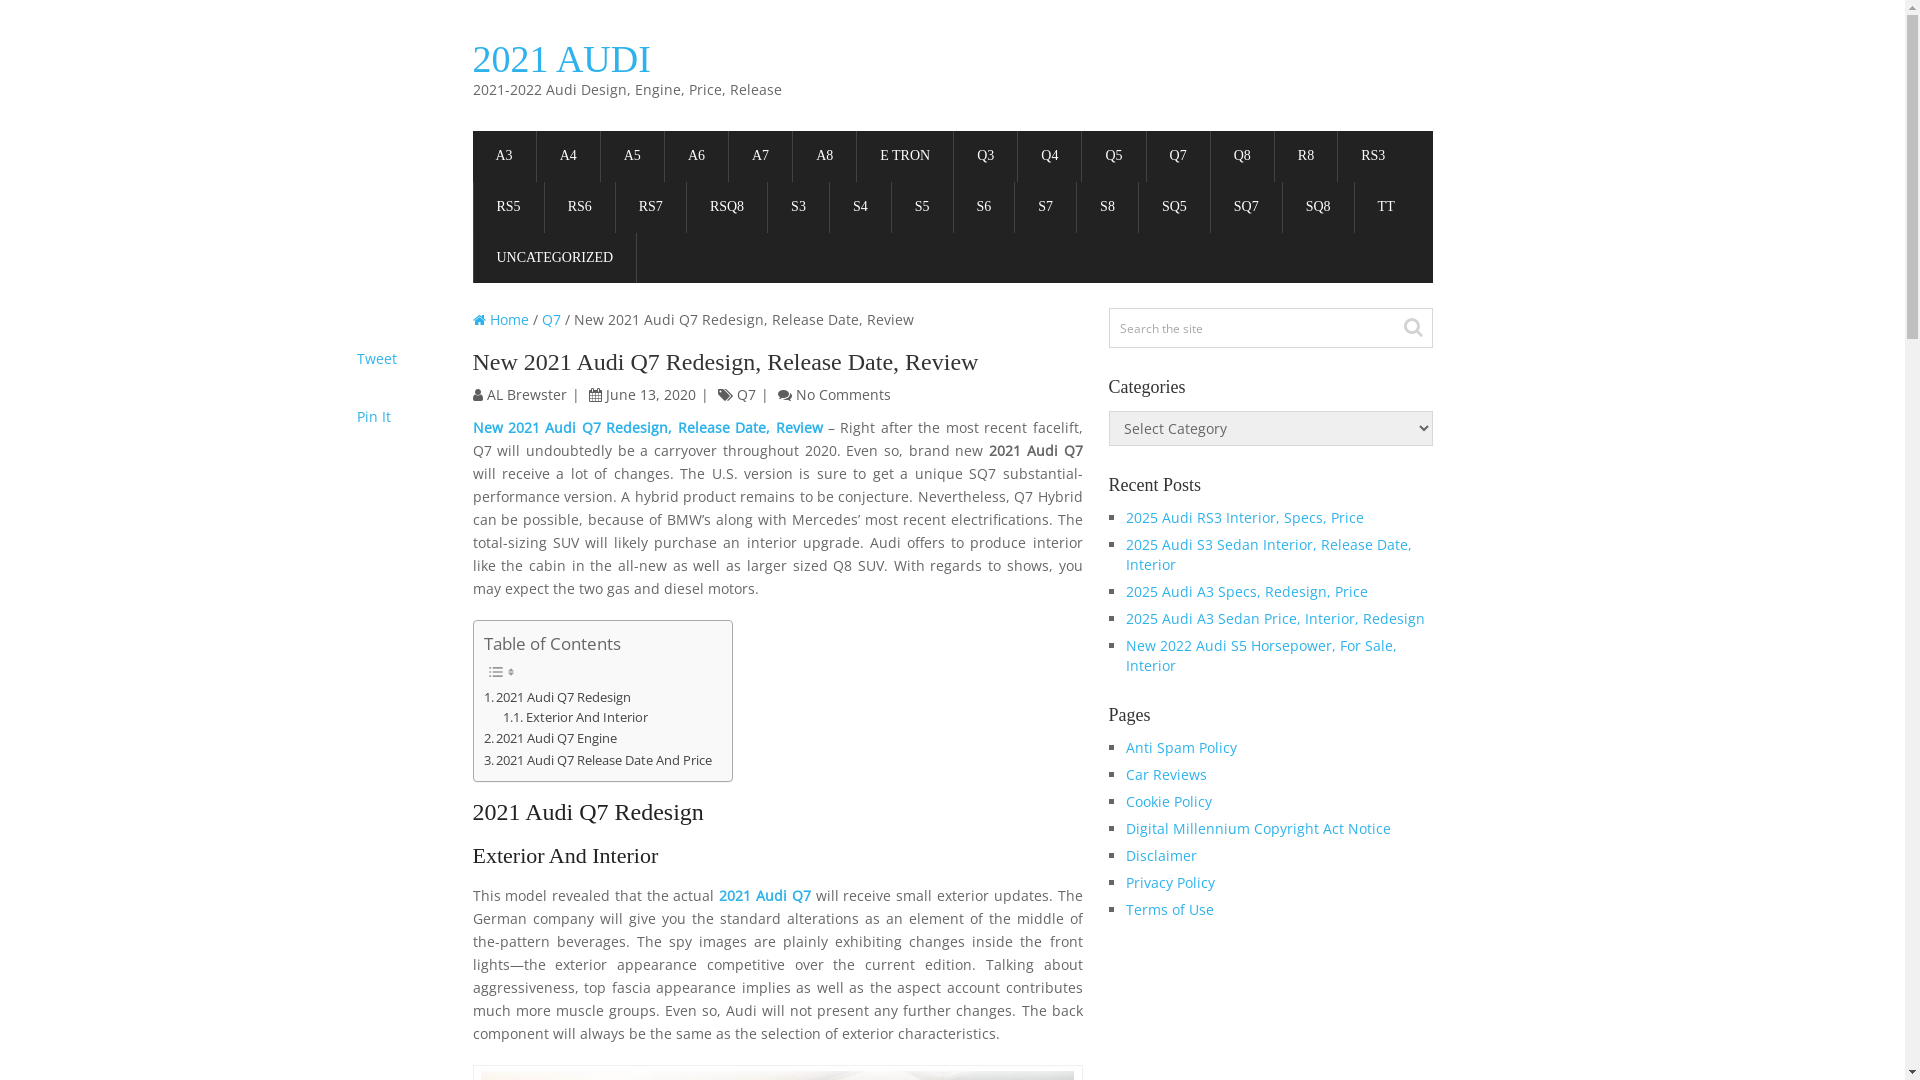  Describe the element at coordinates (824, 156) in the screenshot. I see `A8` at that location.